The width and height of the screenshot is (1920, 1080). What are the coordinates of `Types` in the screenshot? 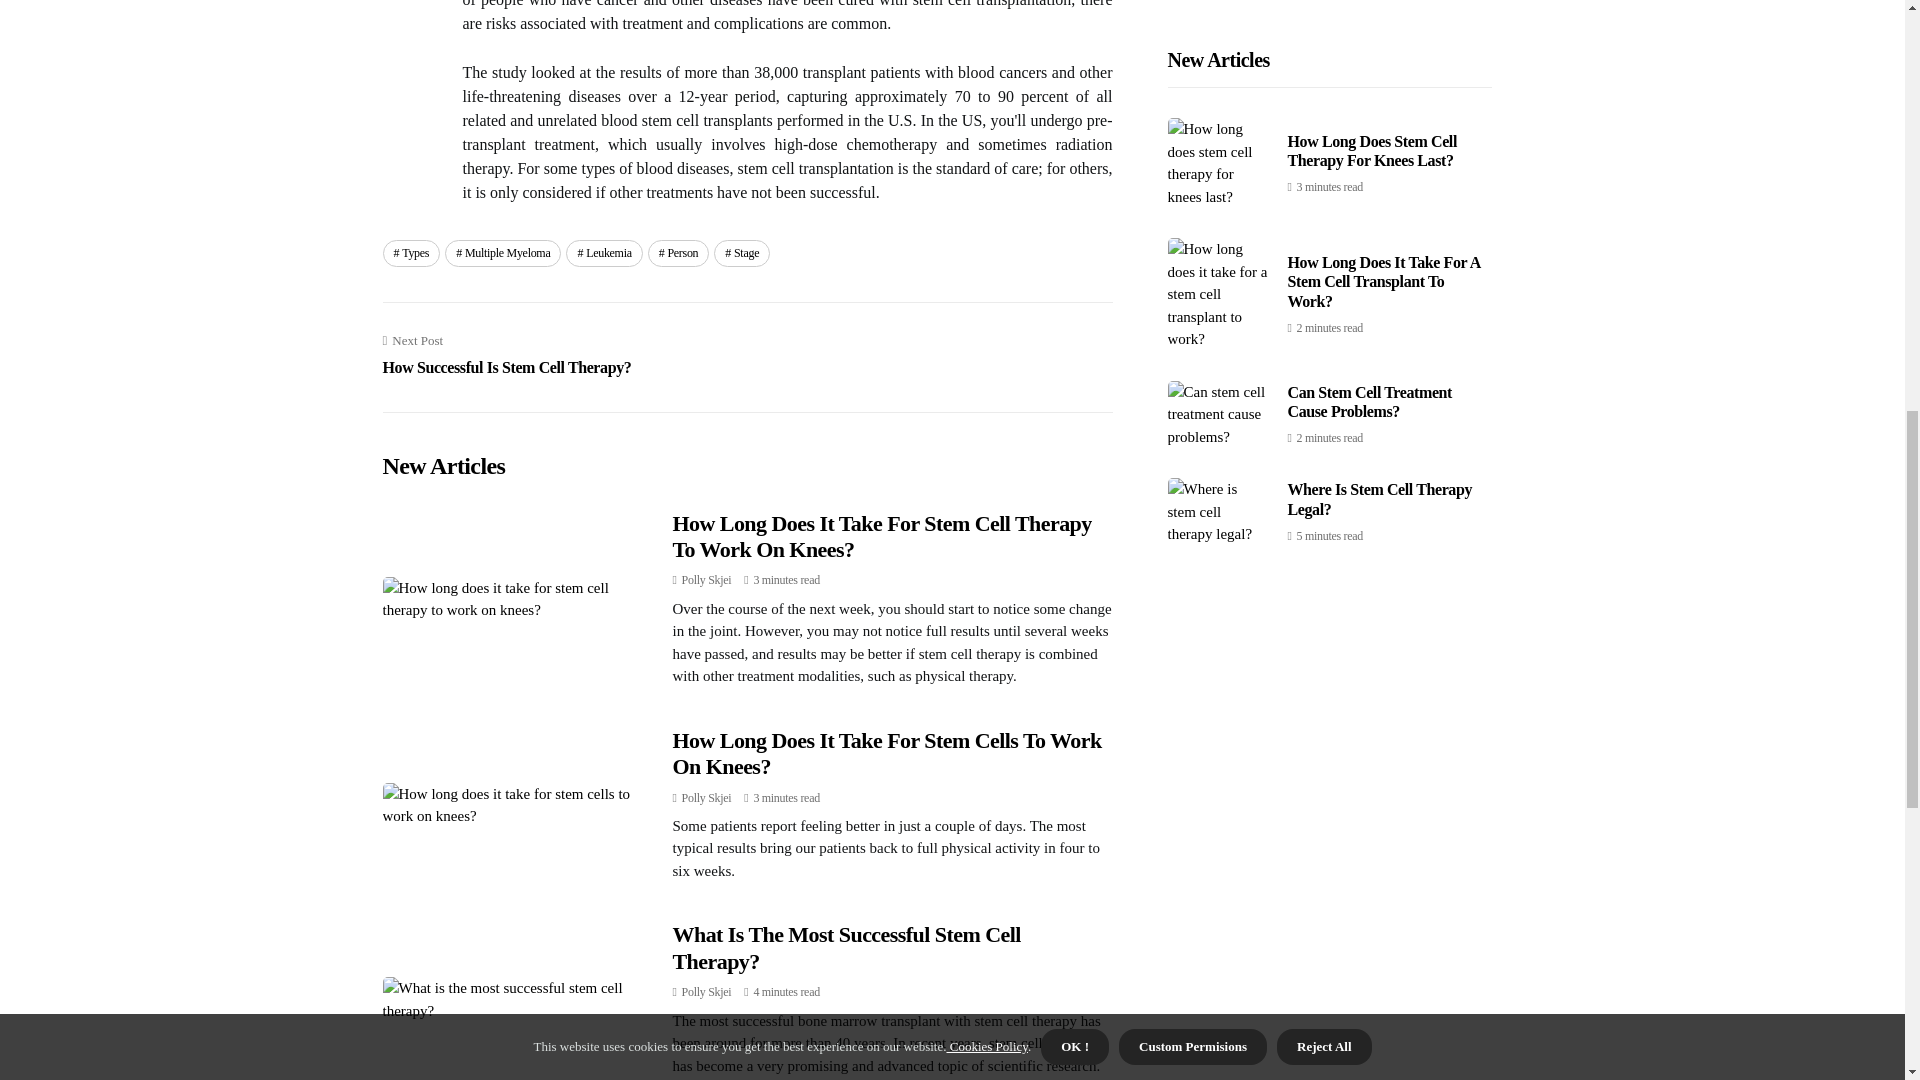 It's located at (410, 252).